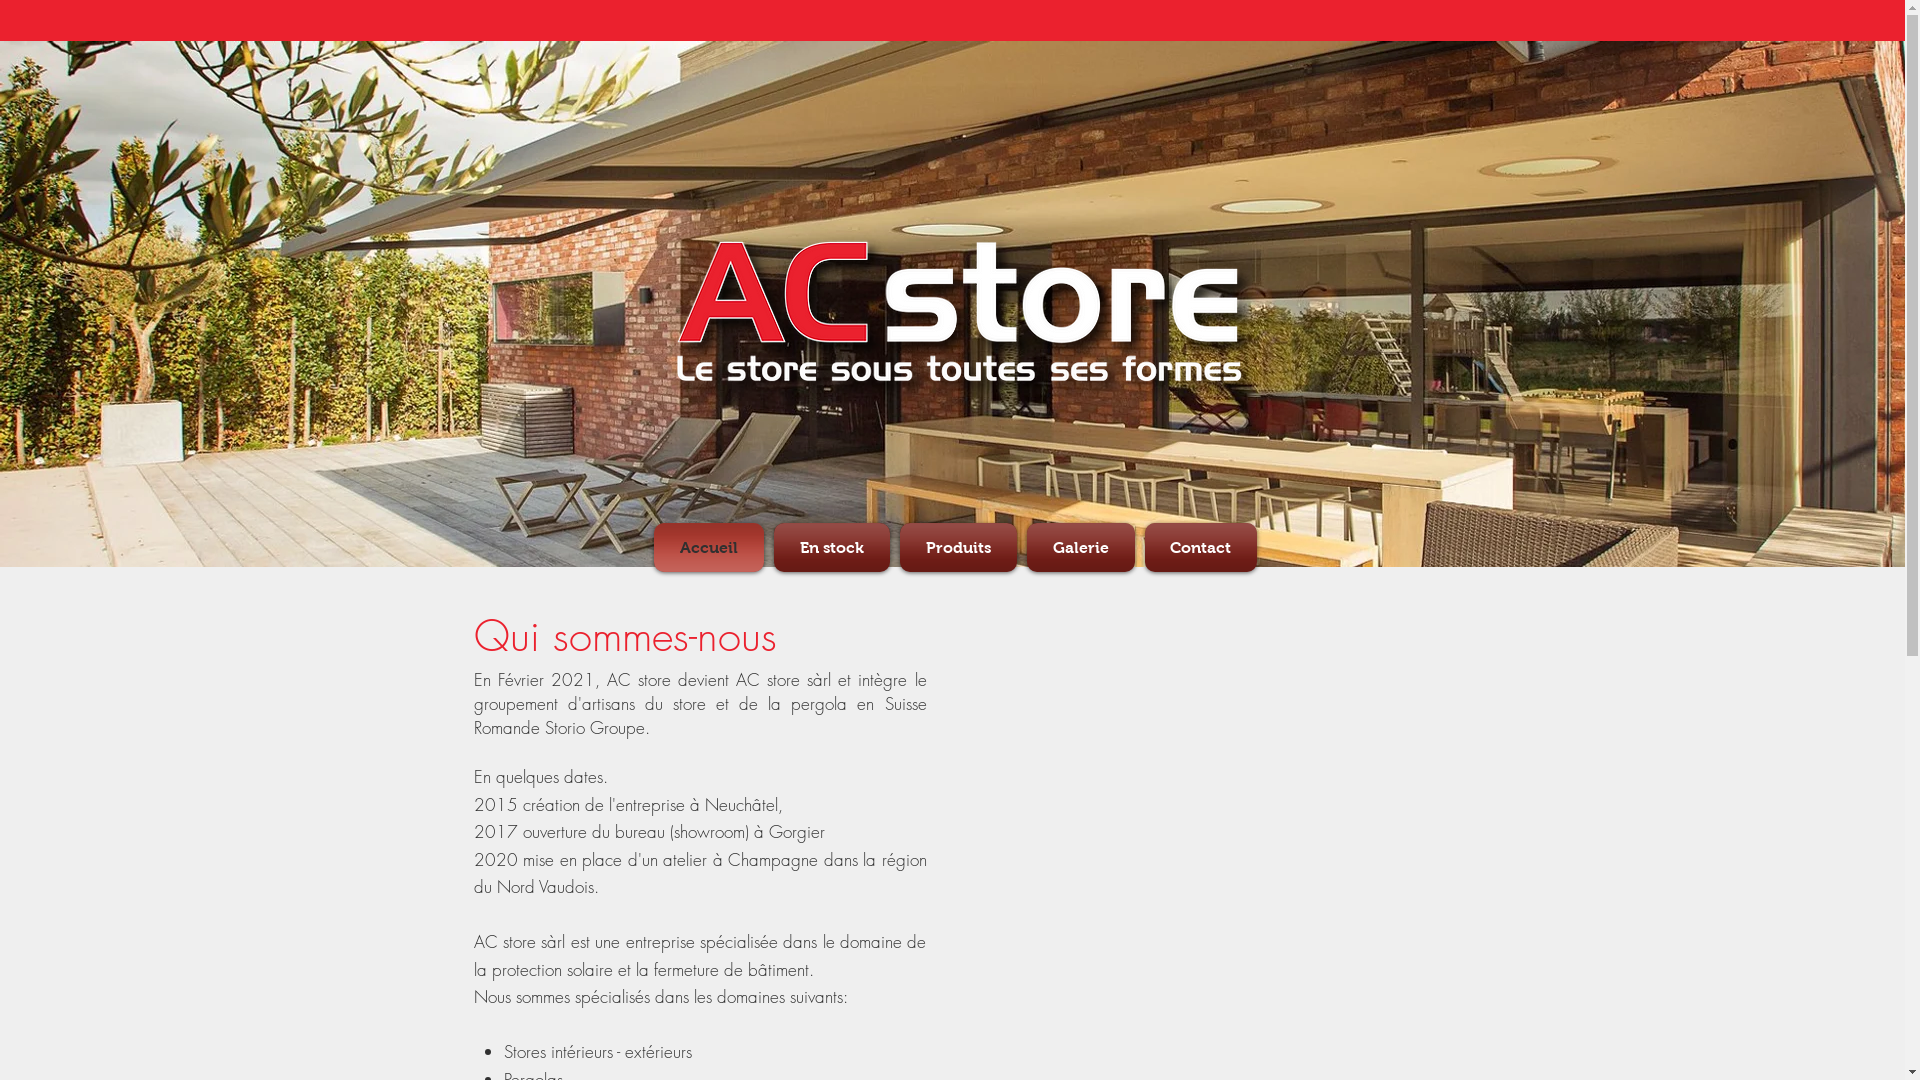  I want to click on ac_store_new2.png, so click(966, 322).